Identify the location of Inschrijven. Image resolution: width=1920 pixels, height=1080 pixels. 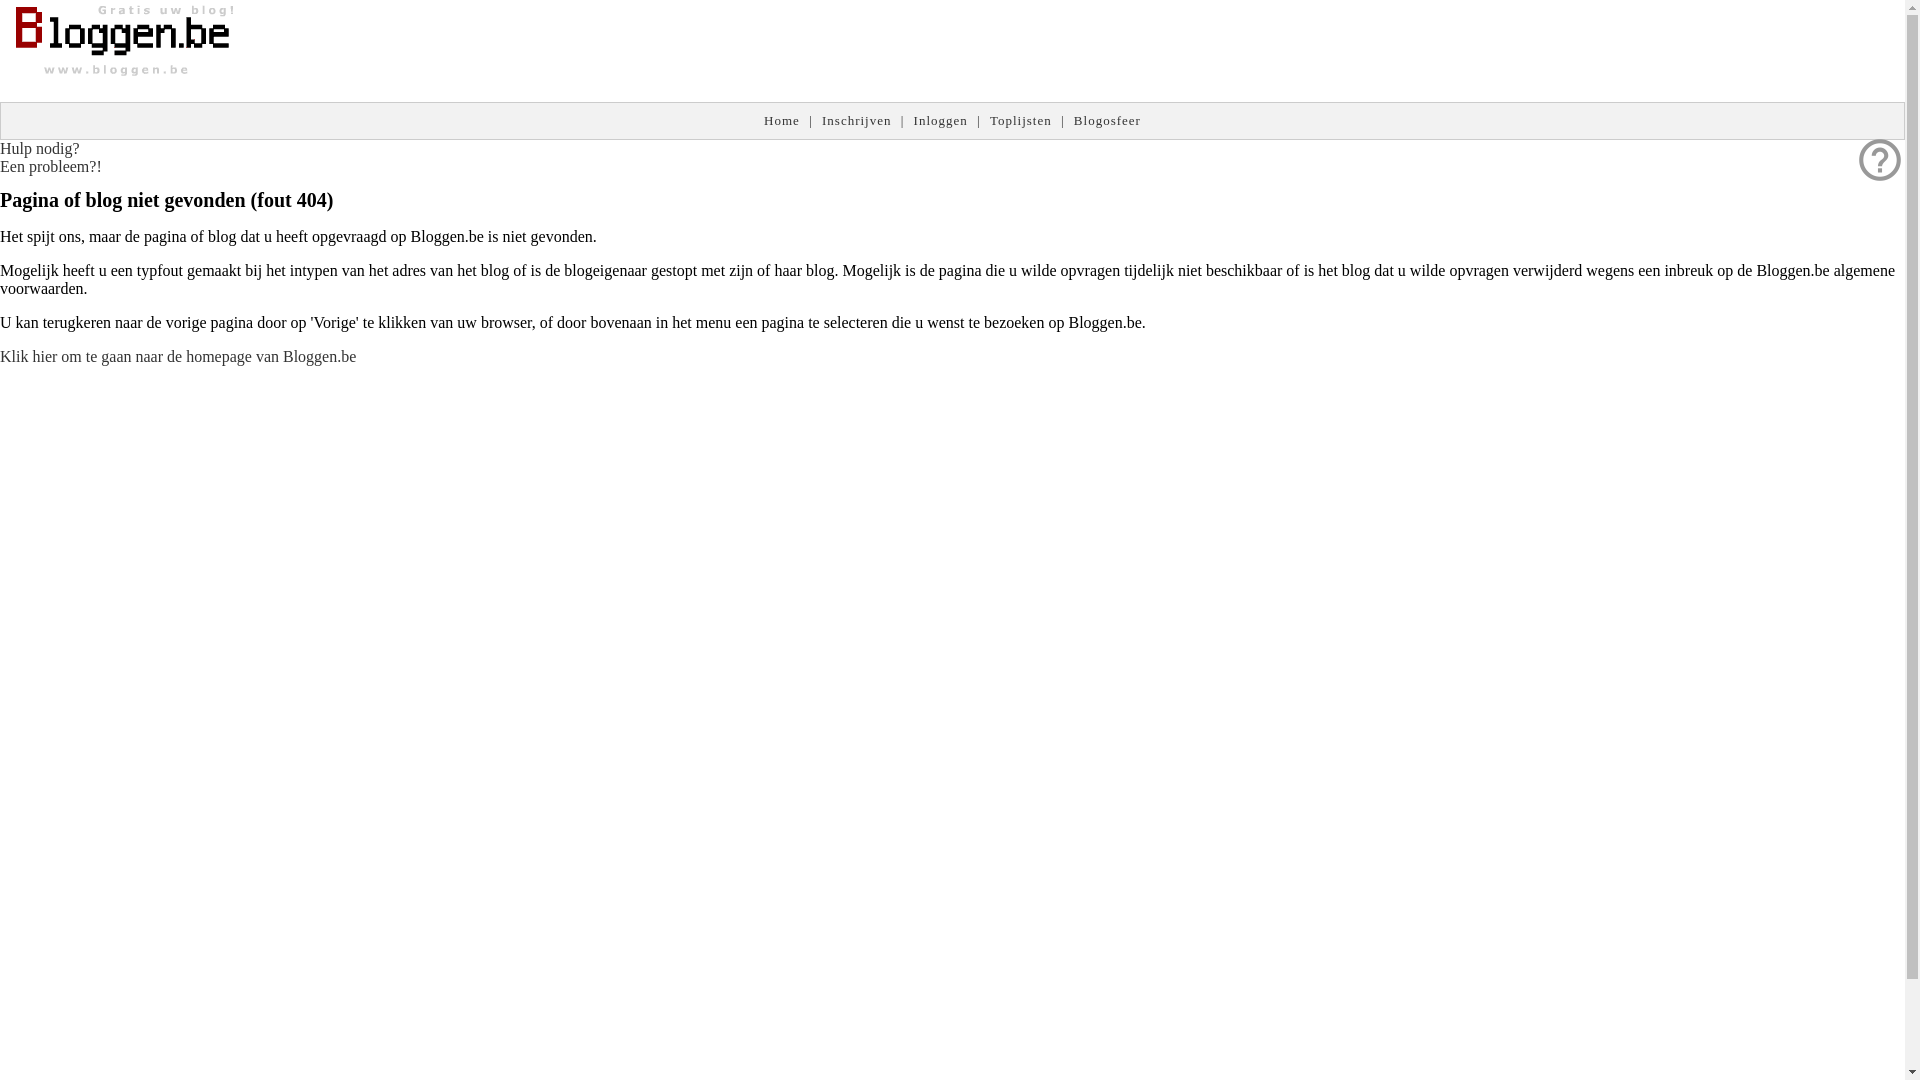
(856, 120).